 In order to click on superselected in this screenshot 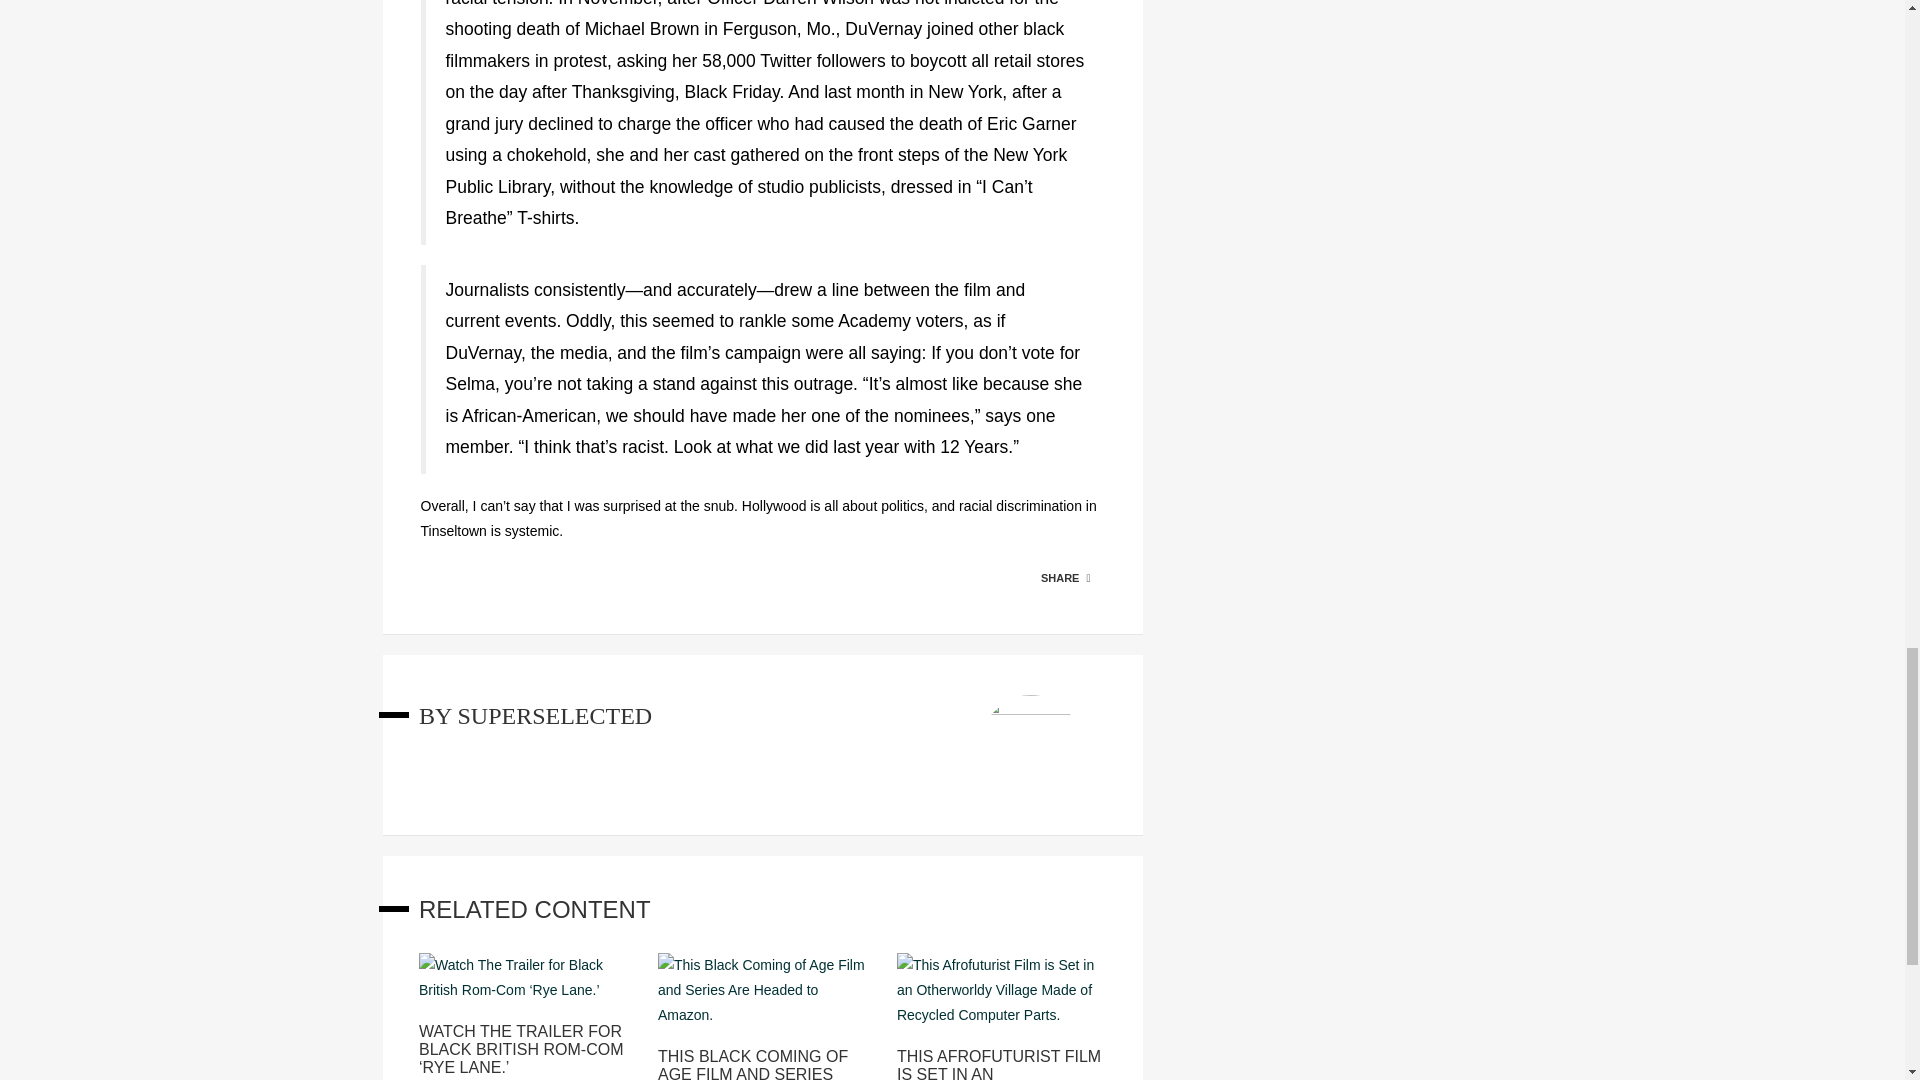, I will do `click(554, 716)`.